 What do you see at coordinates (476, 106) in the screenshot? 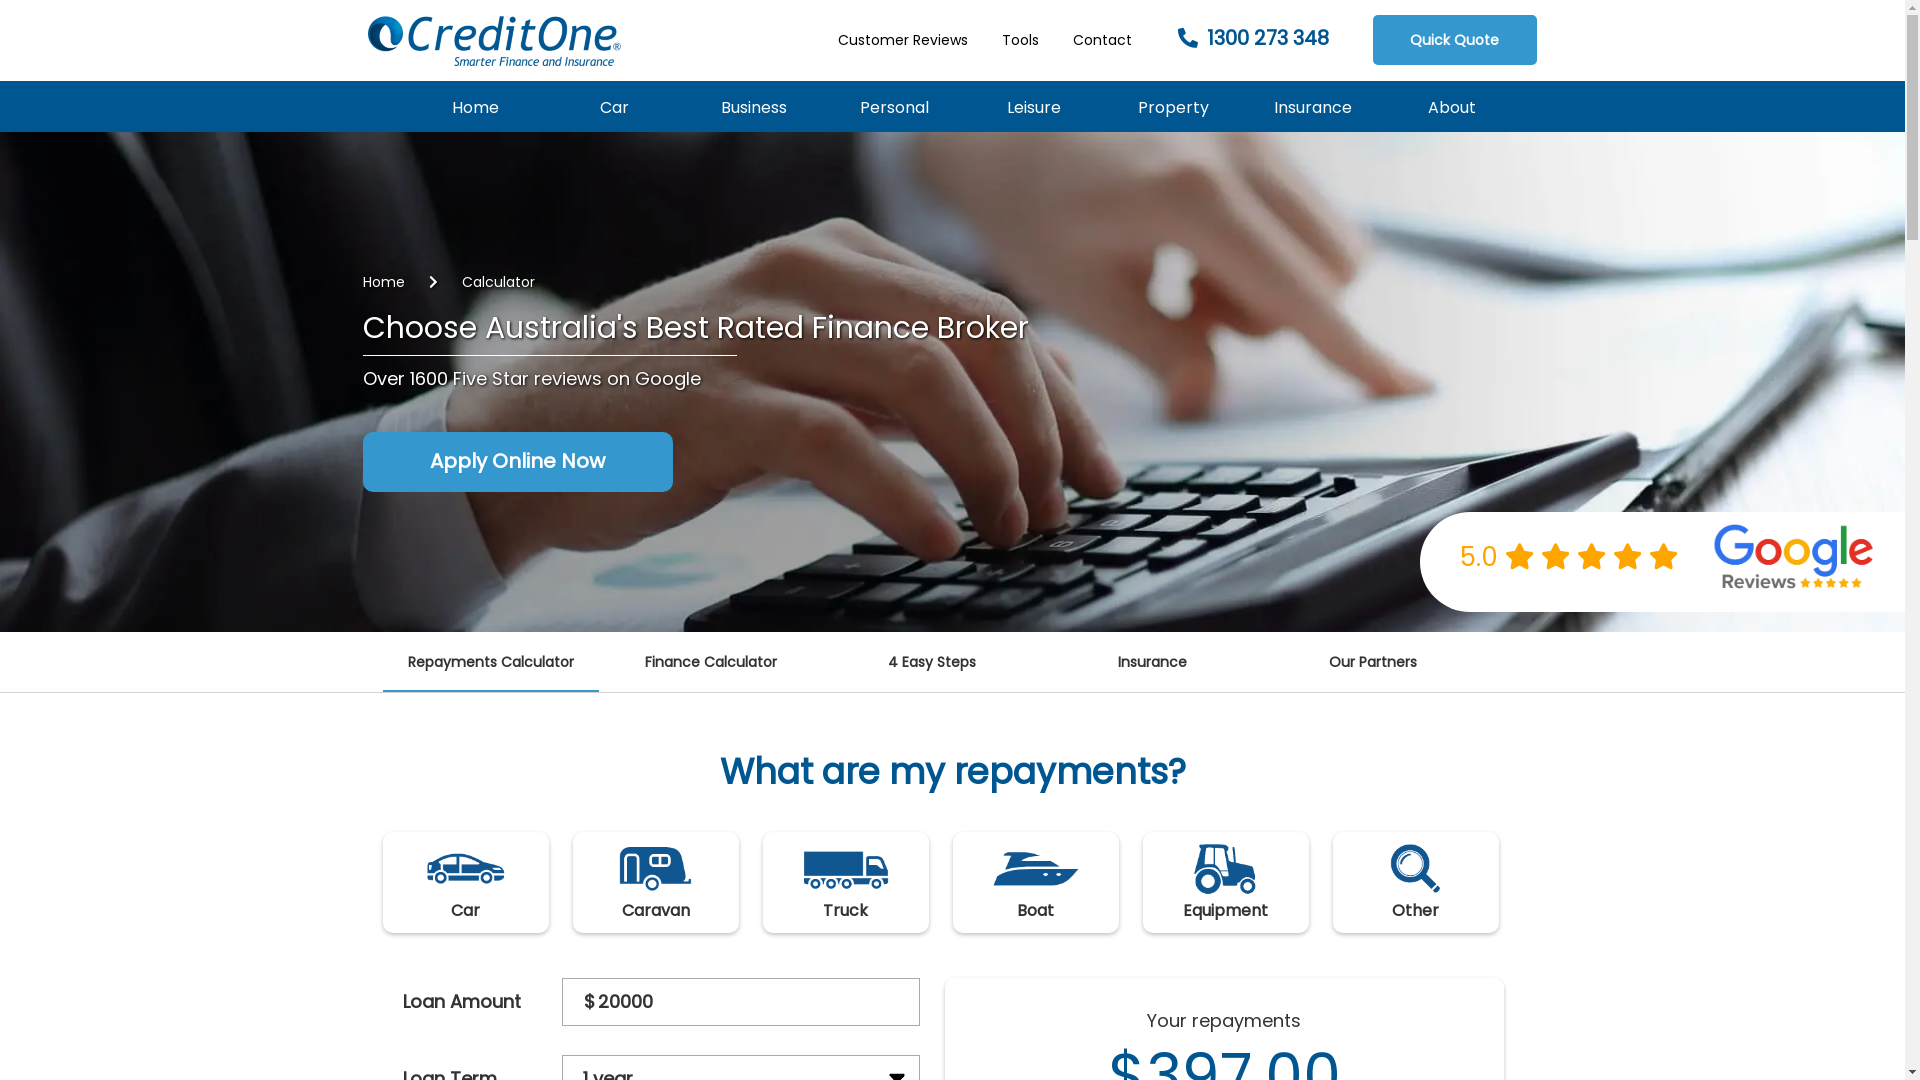
I see `Home` at bounding box center [476, 106].